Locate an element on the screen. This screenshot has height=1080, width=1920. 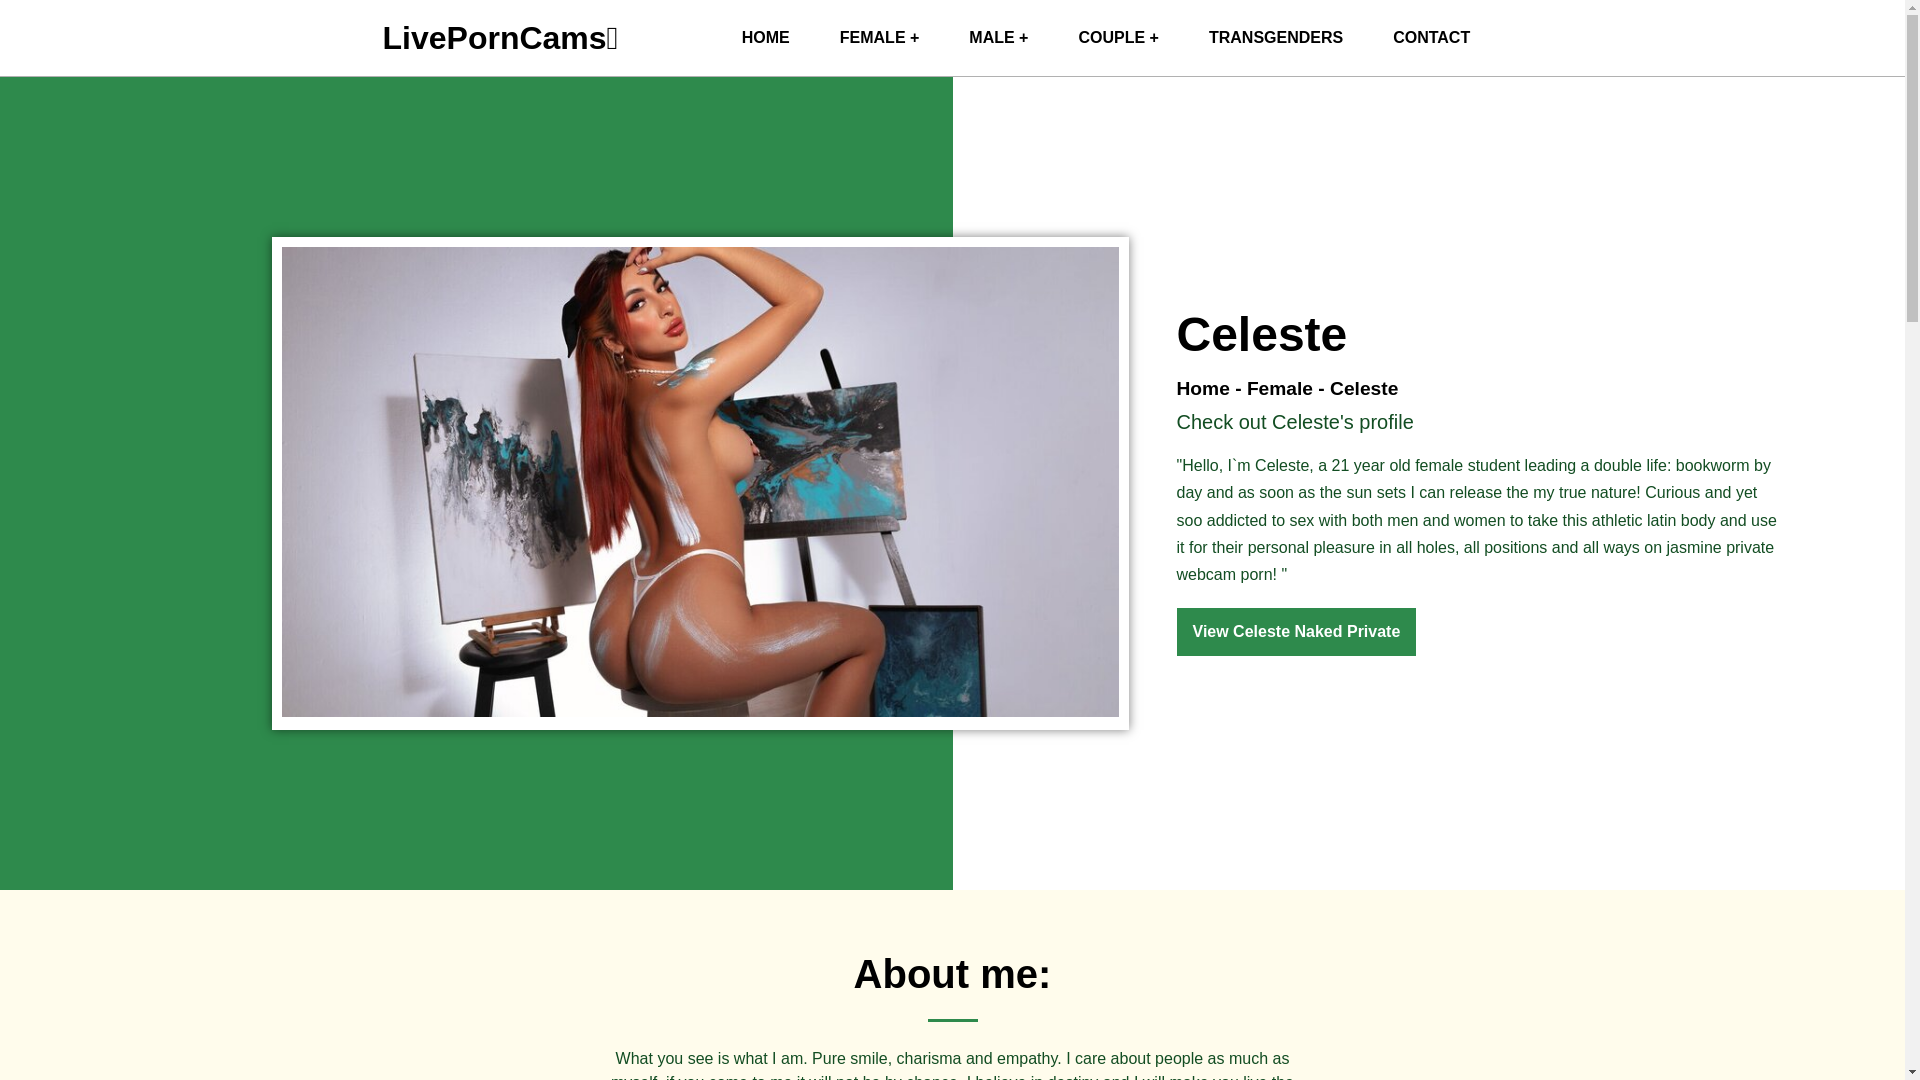
View Celeste Naked Private is located at coordinates (1296, 632).